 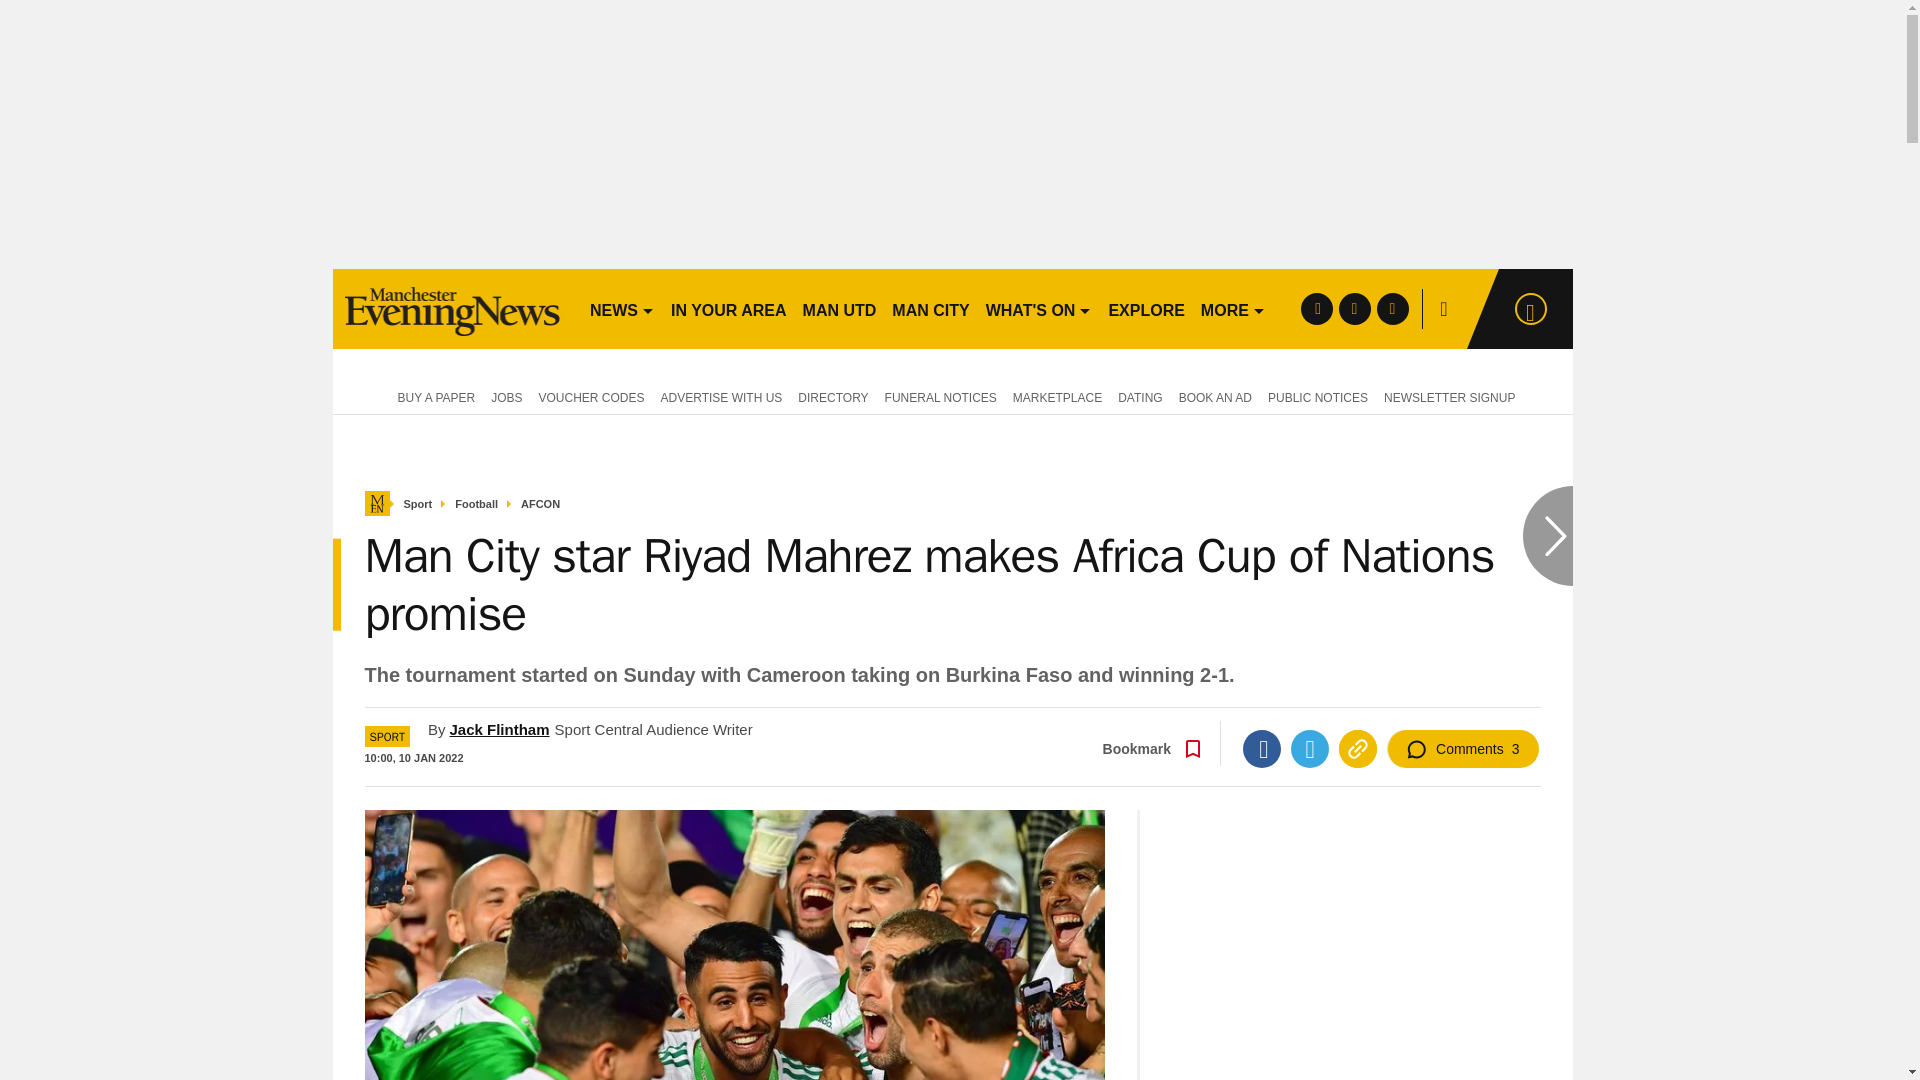 I want to click on MAN UTD, so click(x=840, y=308).